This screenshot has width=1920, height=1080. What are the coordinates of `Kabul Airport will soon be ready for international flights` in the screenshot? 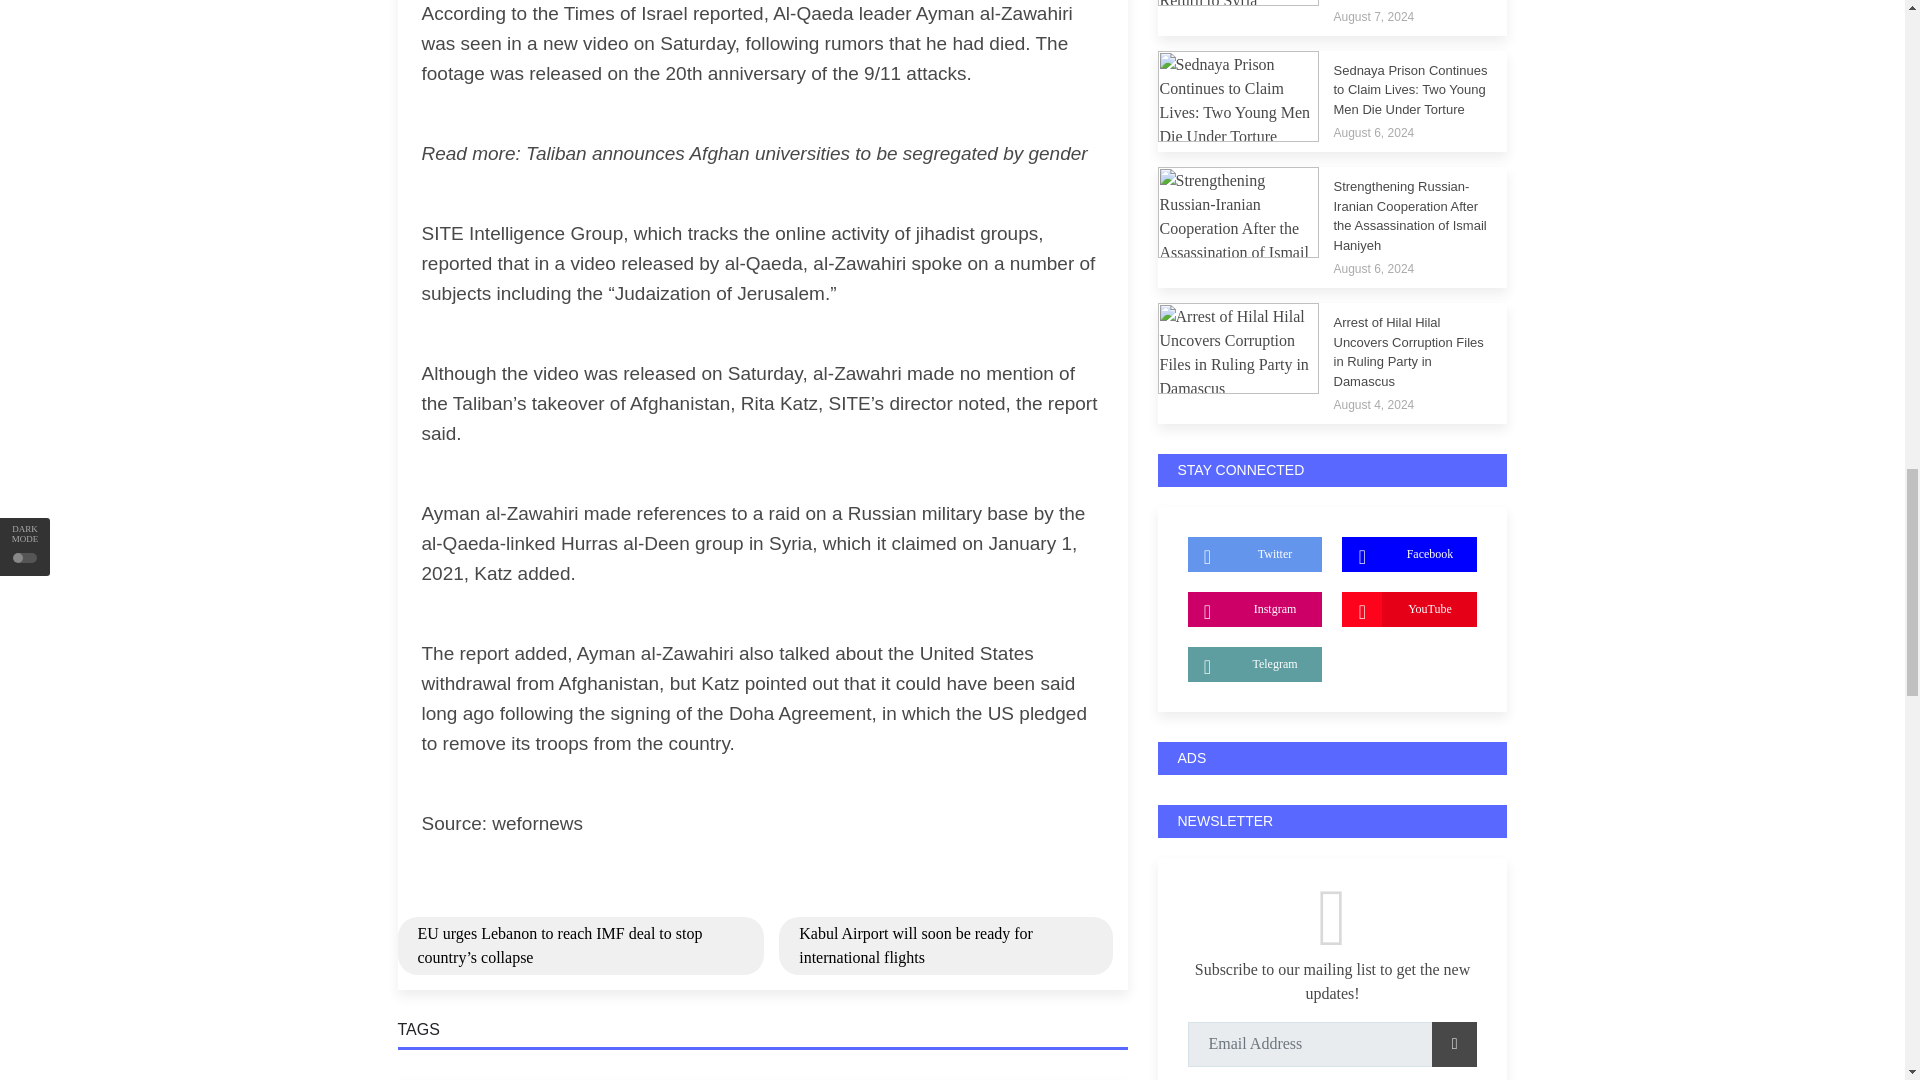 It's located at (945, 946).